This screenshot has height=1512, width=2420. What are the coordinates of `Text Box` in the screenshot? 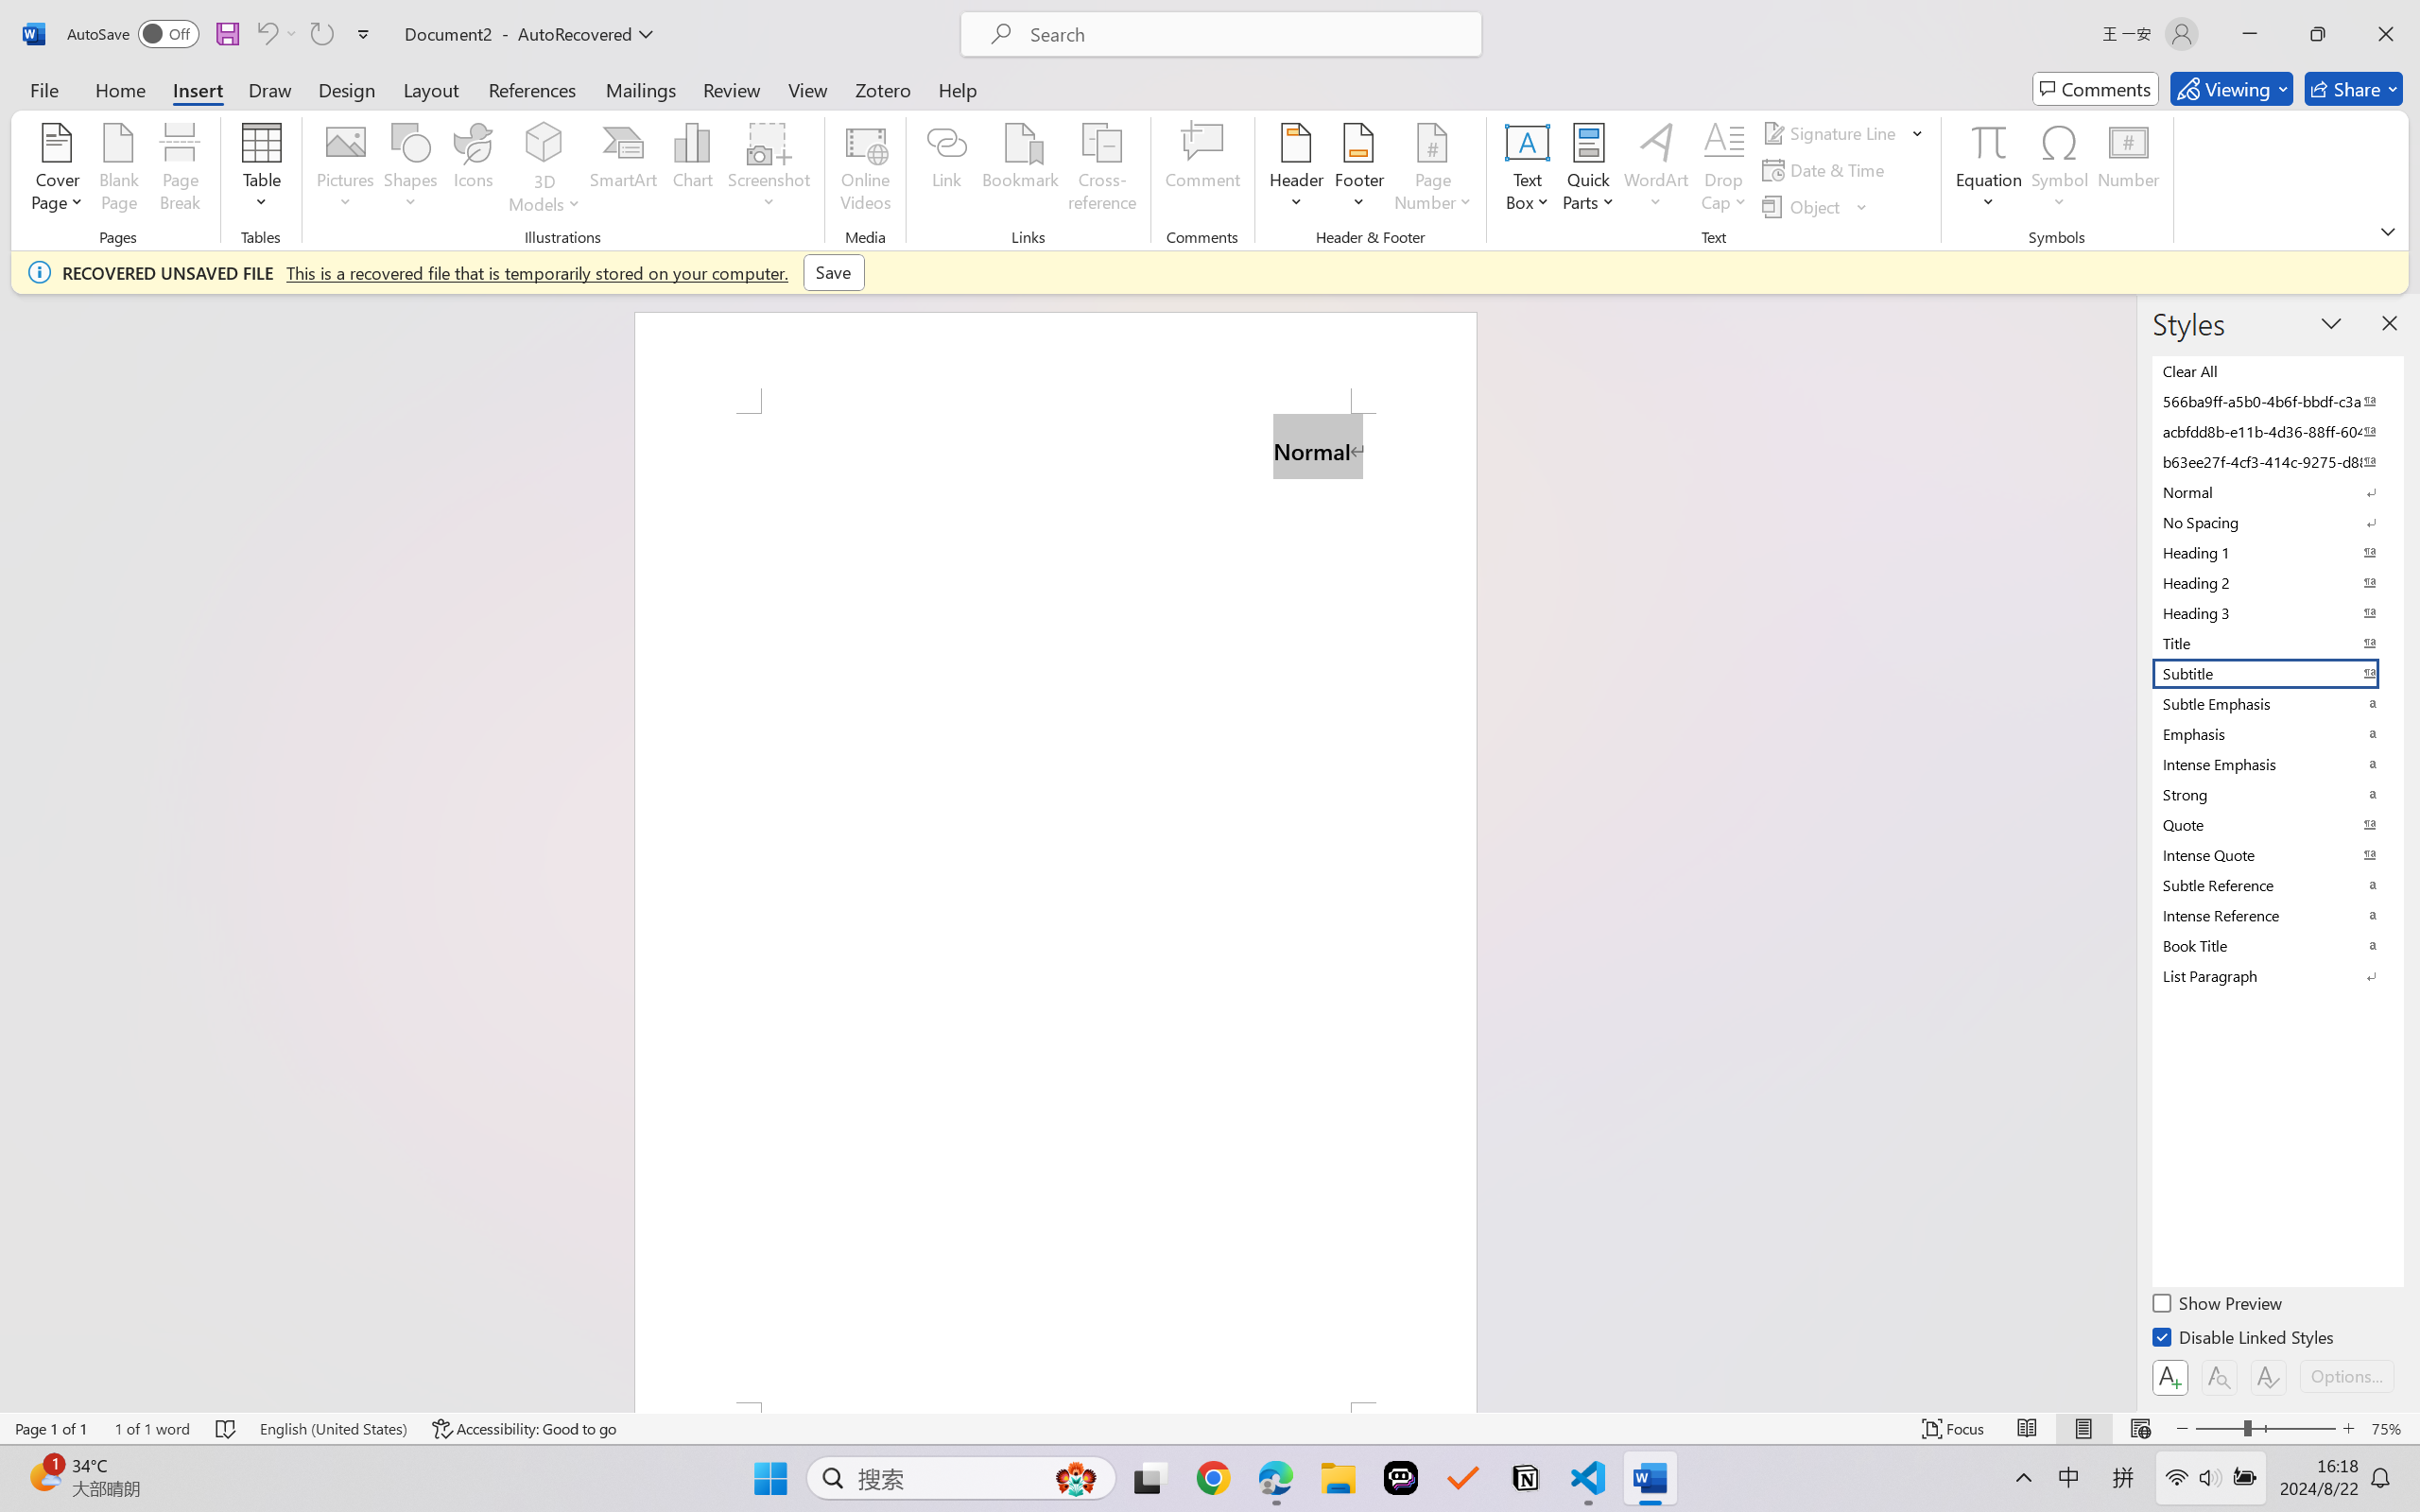 It's located at (1527, 170).